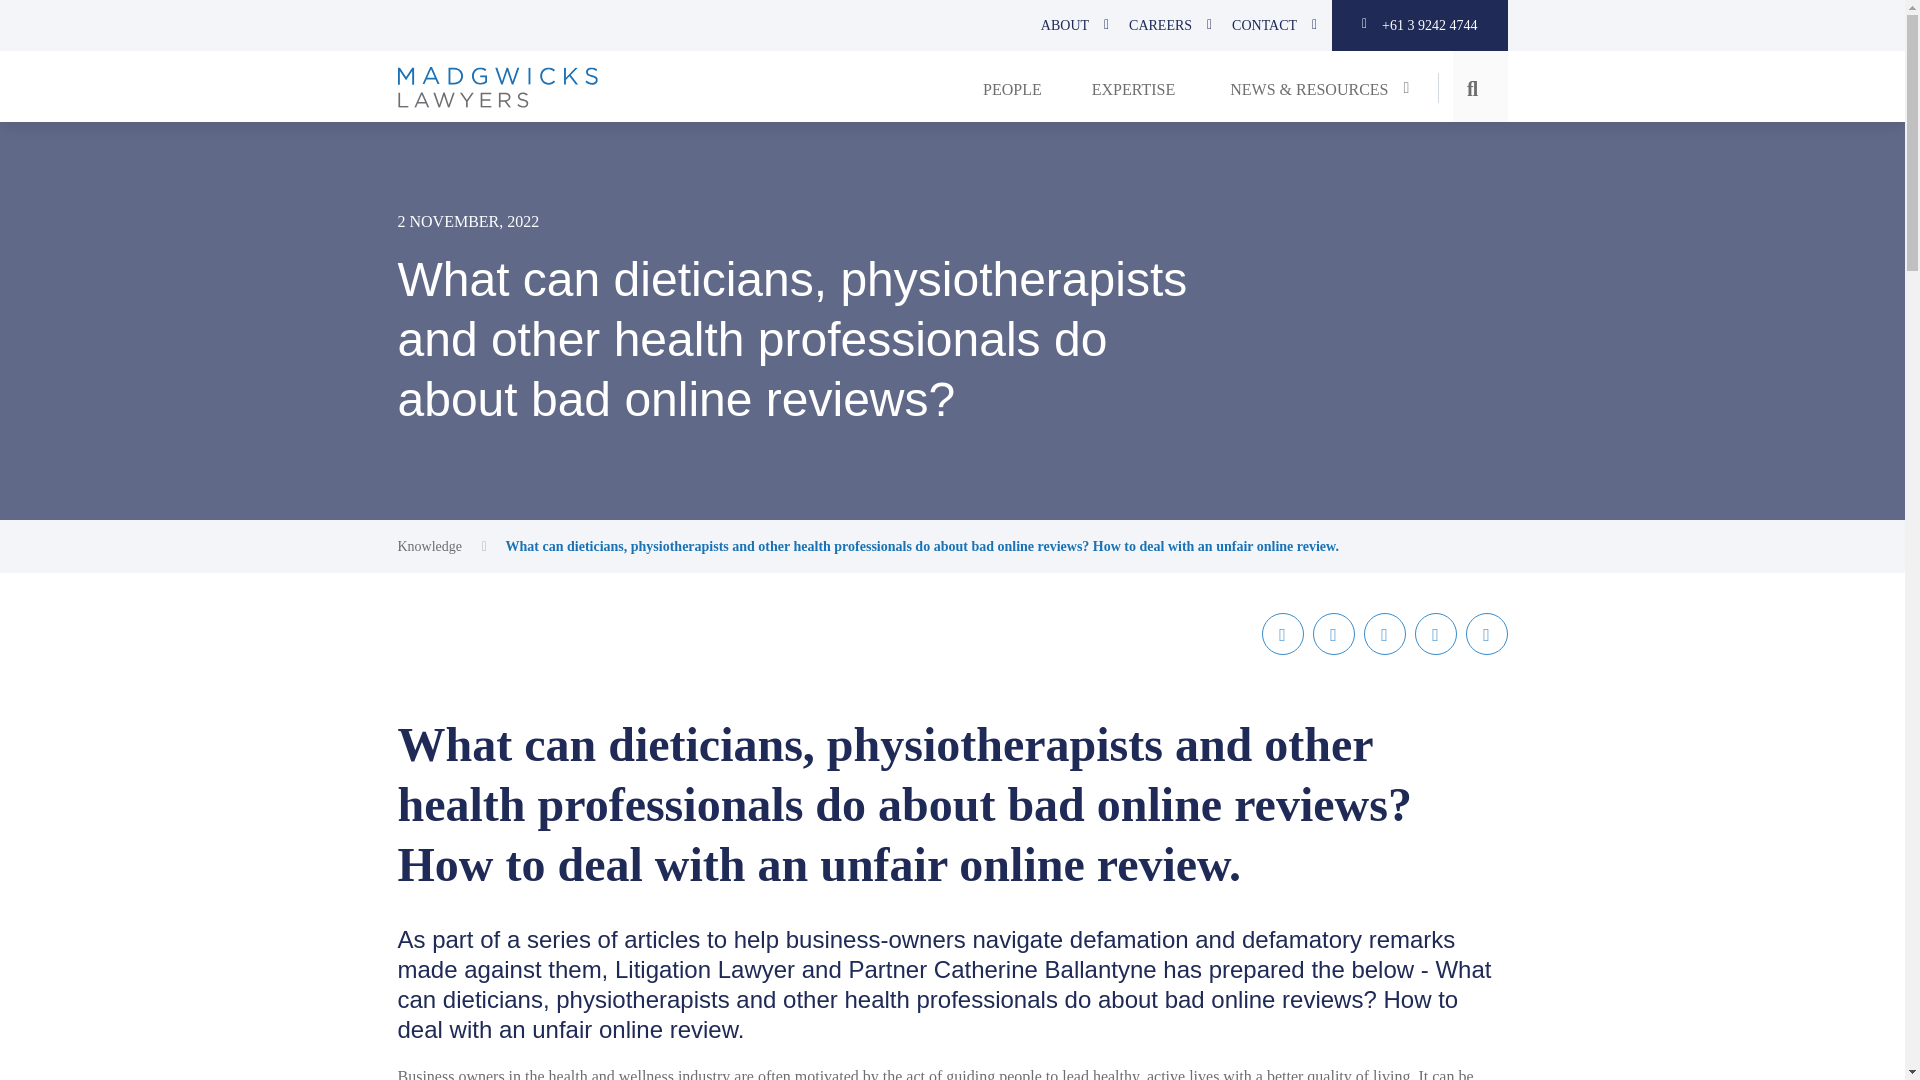 The width and height of the screenshot is (1920, 1080). I want to click on CONTACT, so click(1264, 25).